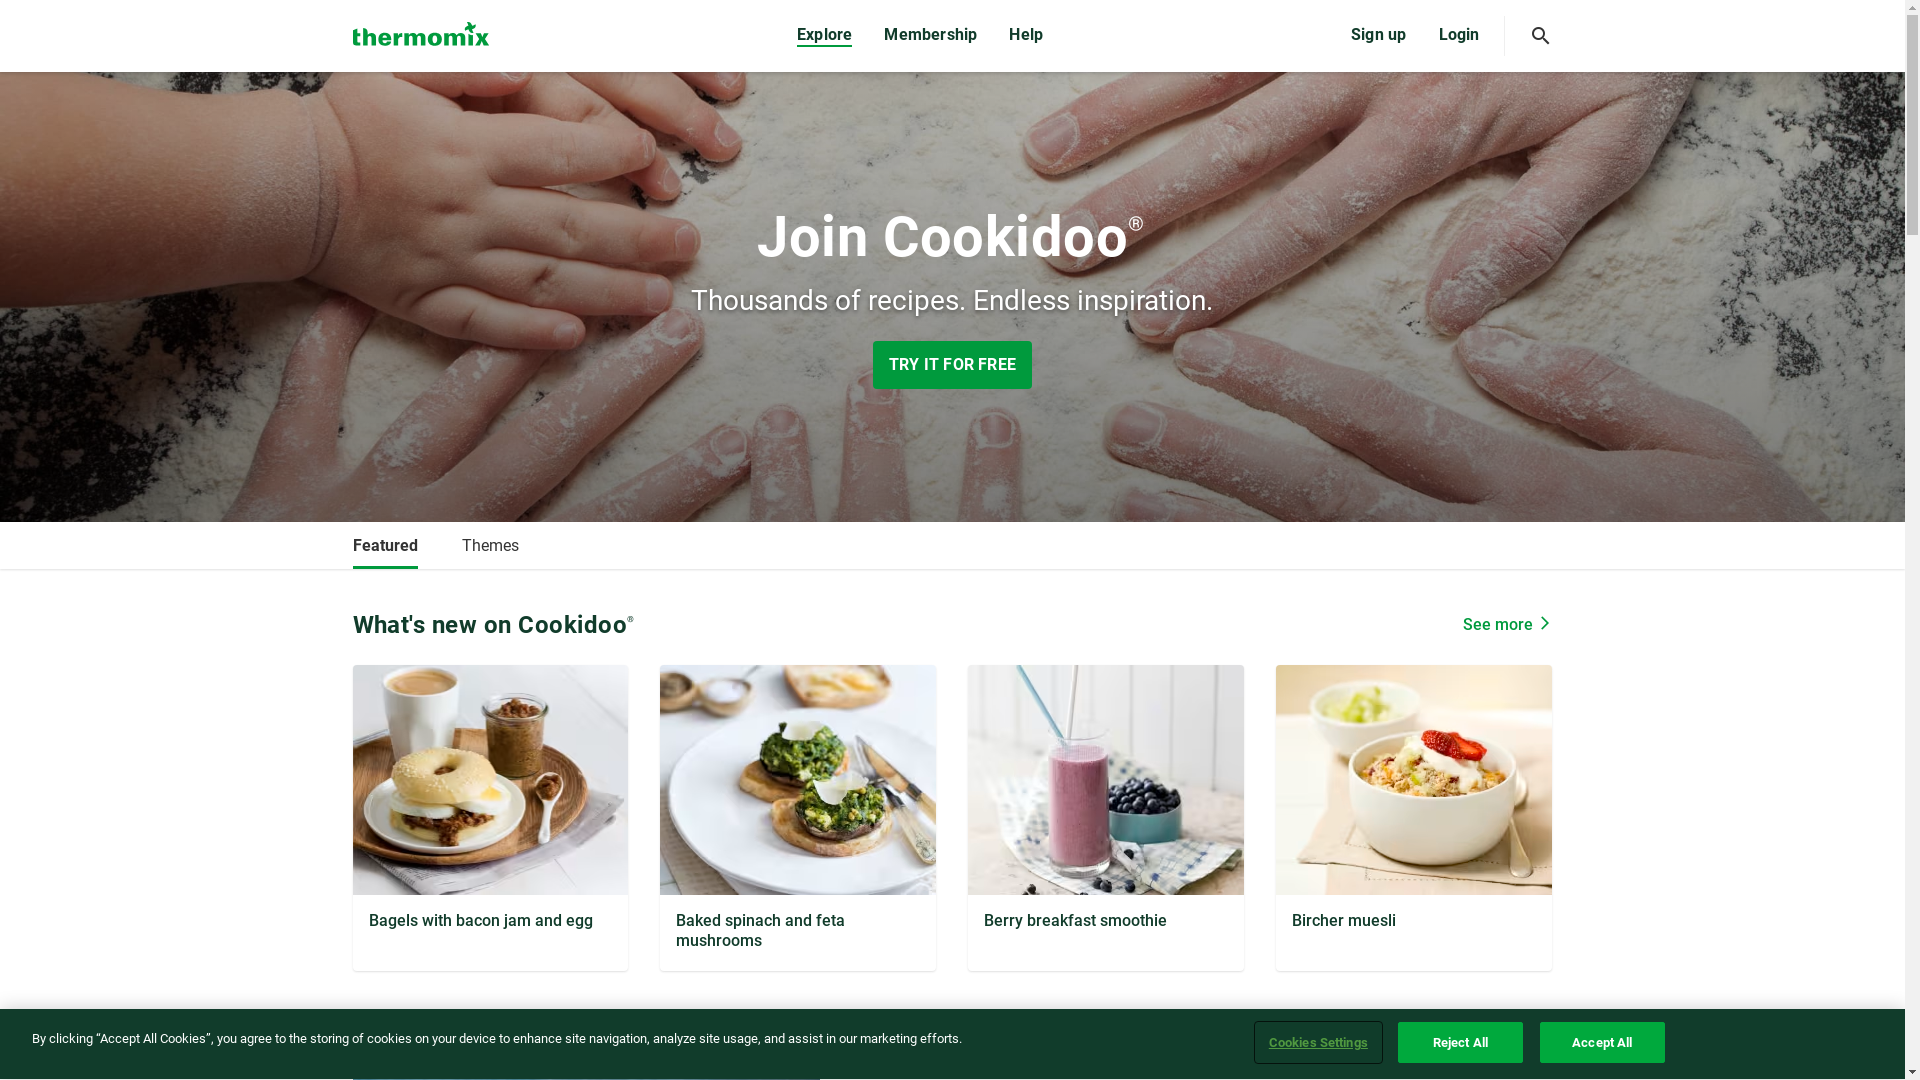  I want to click on Membership, so click(930, 36).